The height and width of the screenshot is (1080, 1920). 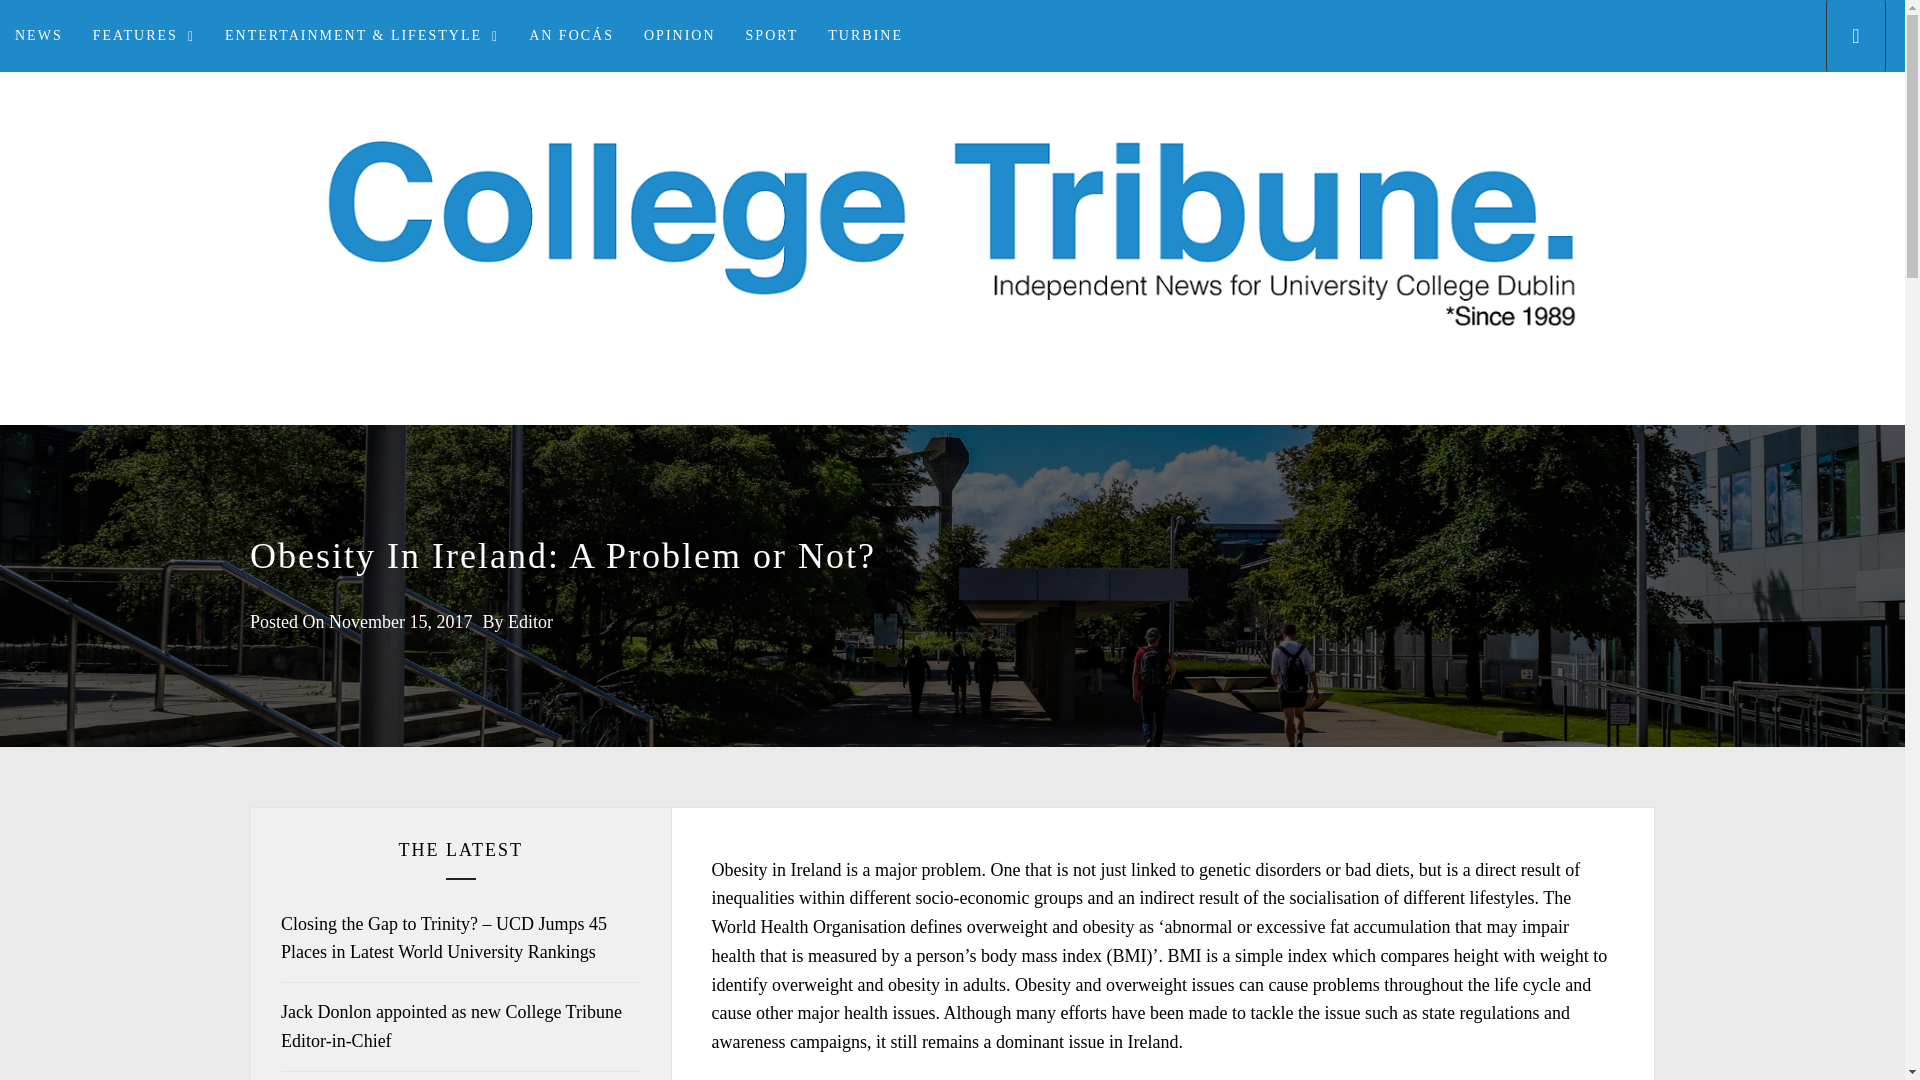 What do you see at coordinates (1052, 538) in the screenshot?
I see `Search` at bounding box center [1052, 538].